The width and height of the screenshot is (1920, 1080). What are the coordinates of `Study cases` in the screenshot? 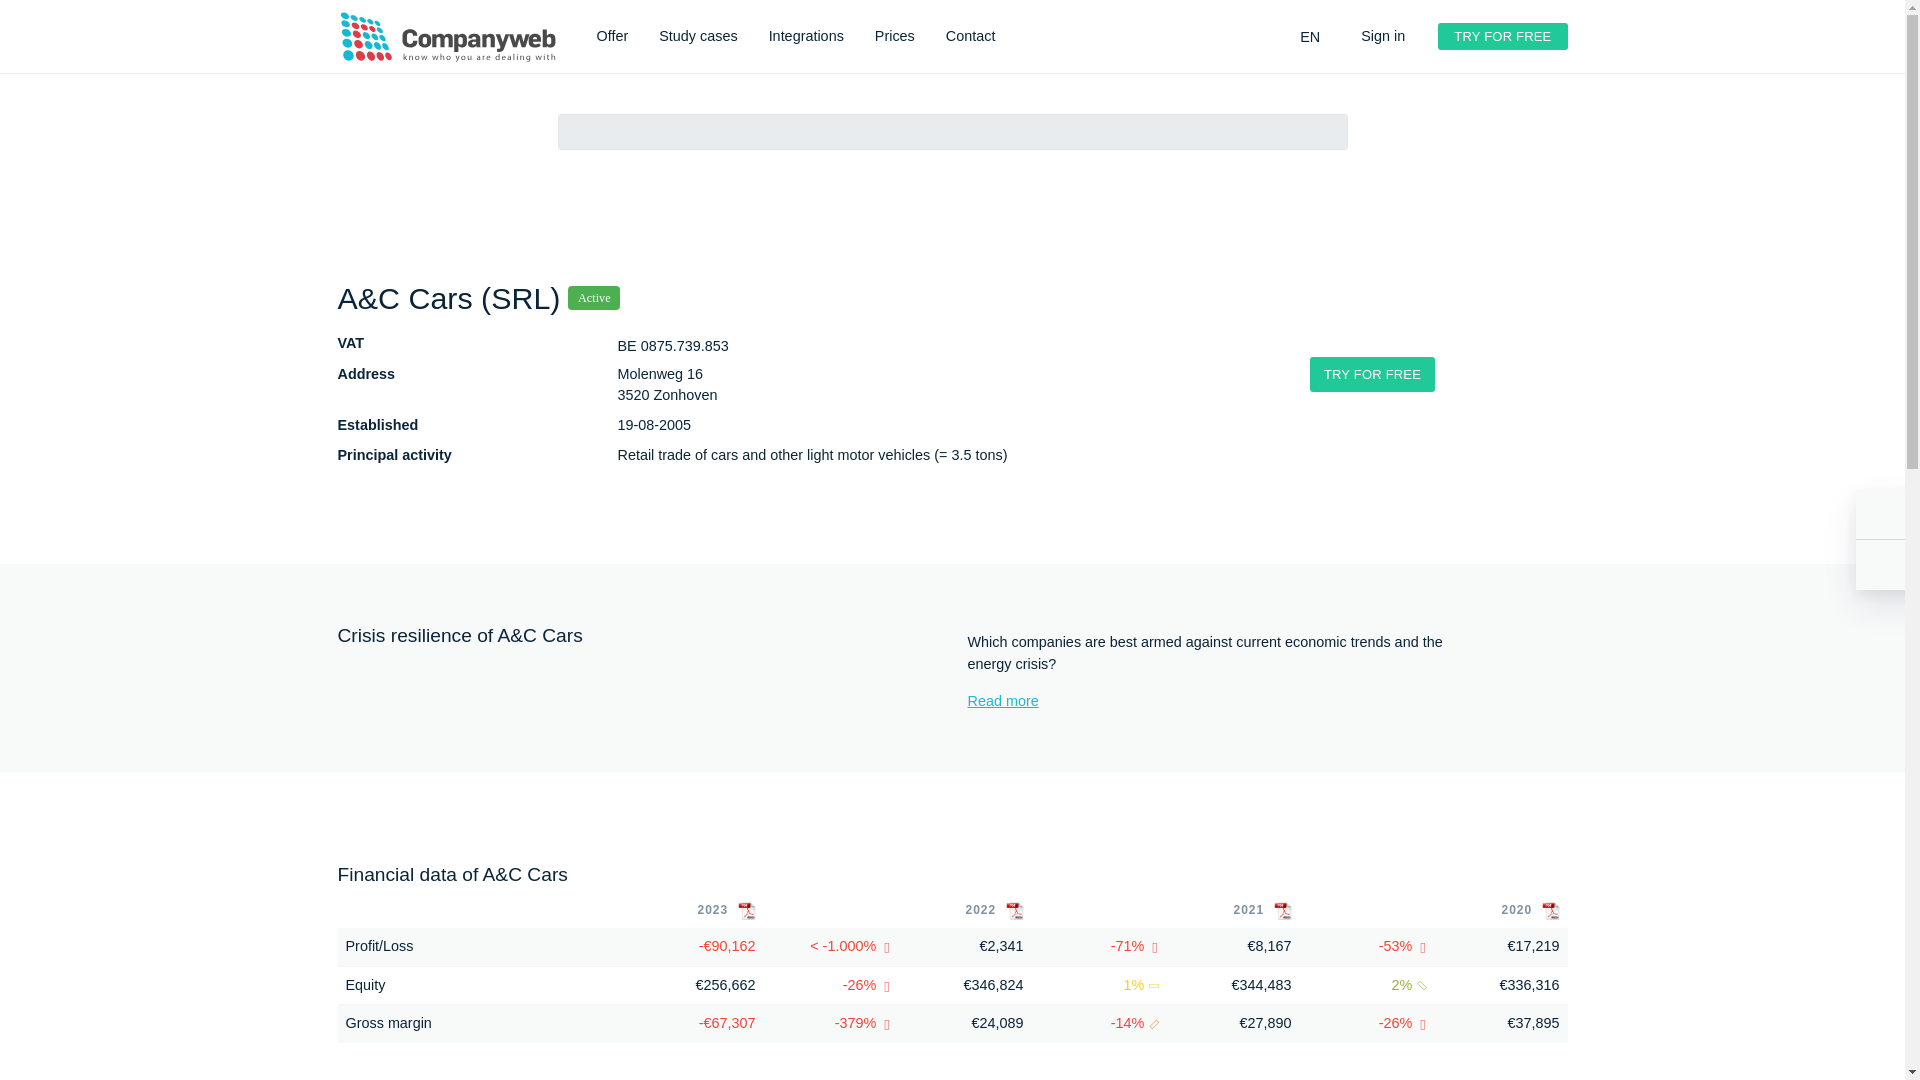 It's located at (697, 37).